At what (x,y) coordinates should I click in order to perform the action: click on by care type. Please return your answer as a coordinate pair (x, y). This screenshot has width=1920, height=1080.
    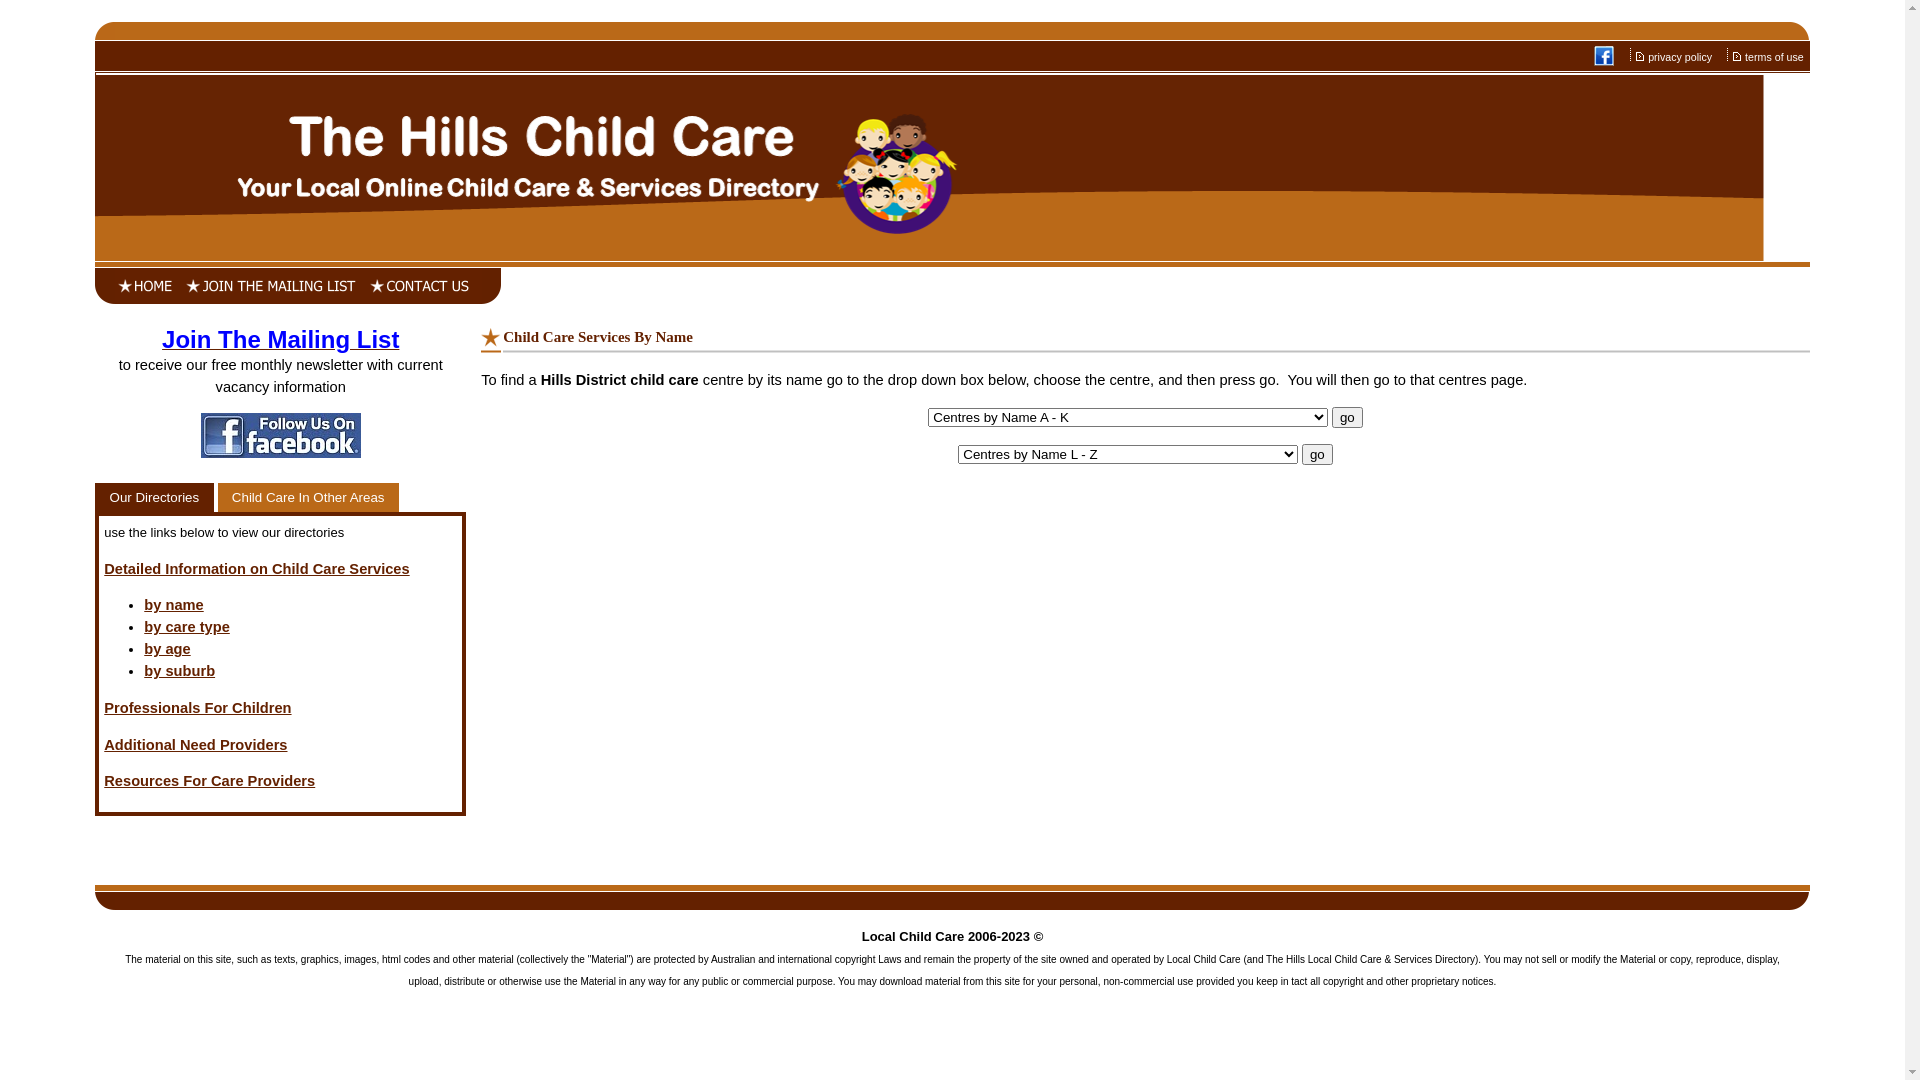
    Looking at the image, I should click on (187, 626).